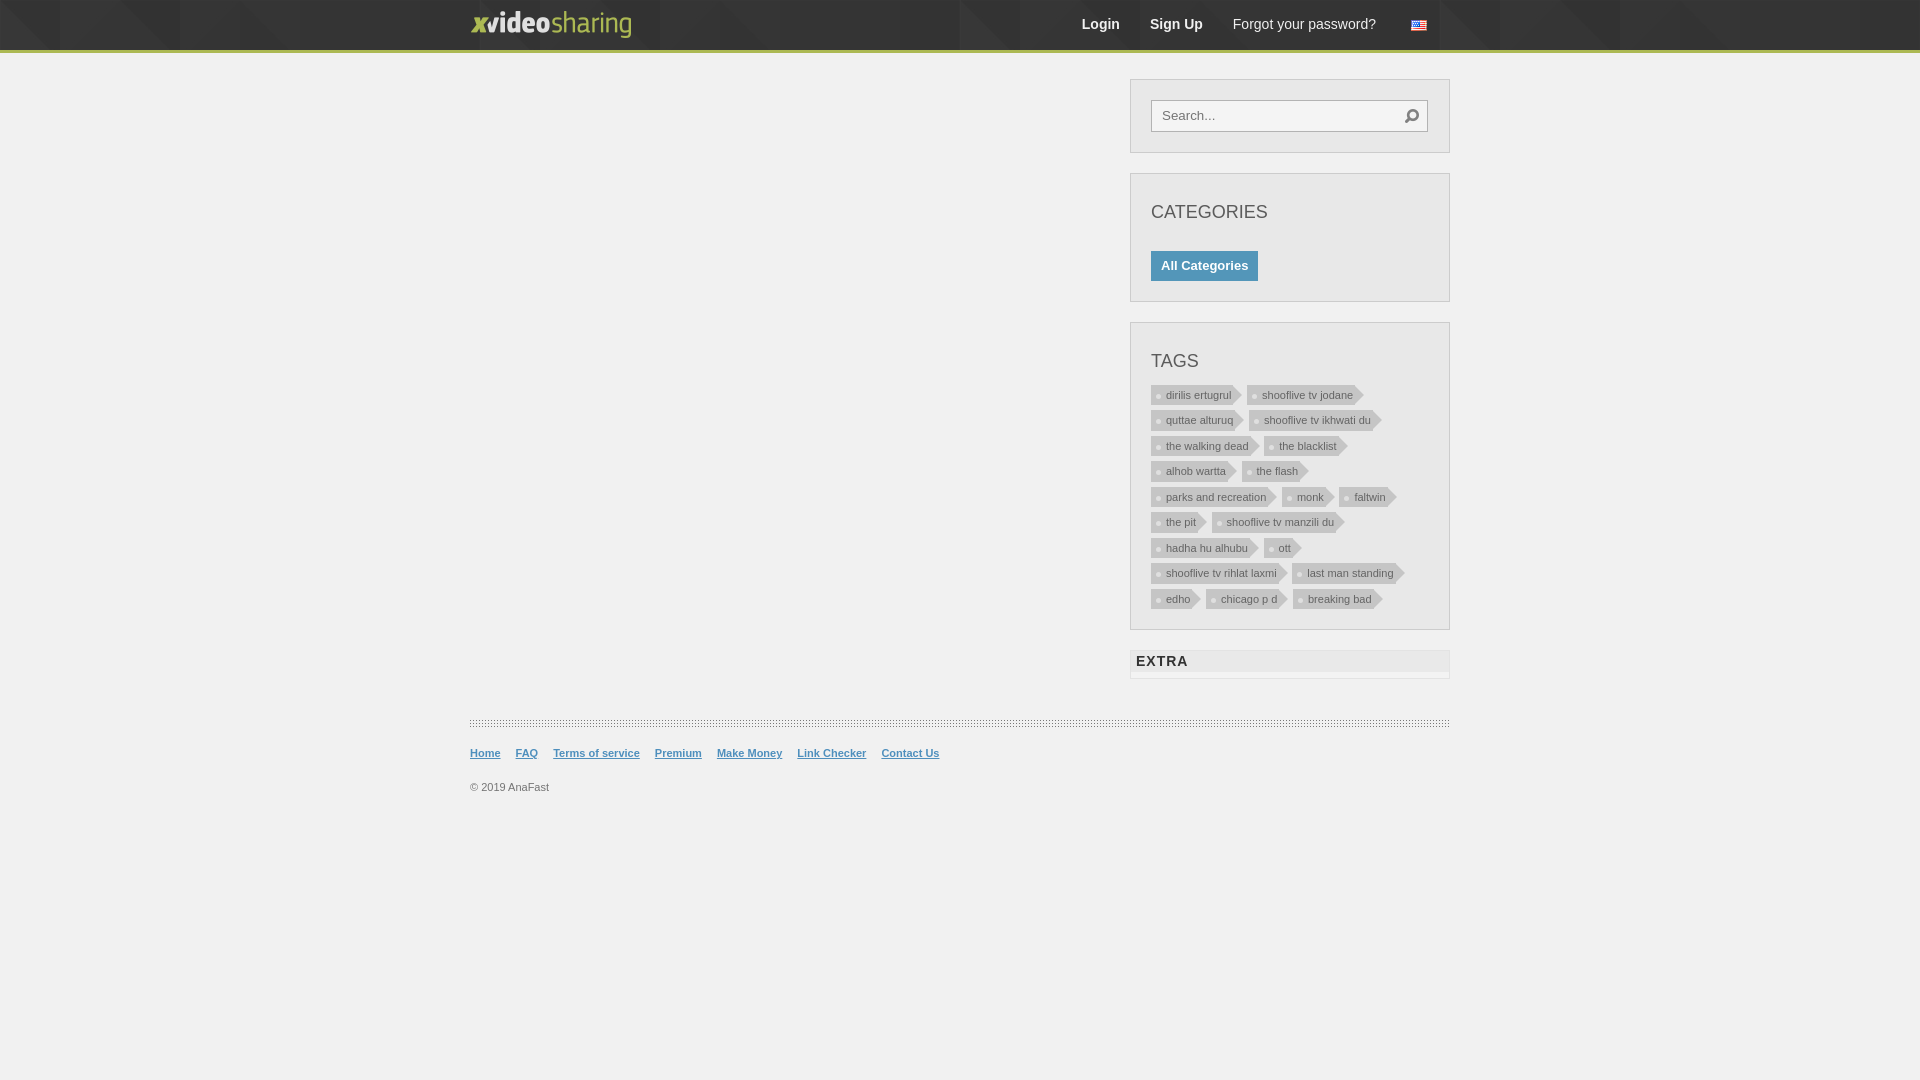  What do you see at coordinates (1274, 522) in the screenshot?
I see `shooflive tv manzili du` at bounding box center [1274, 522].